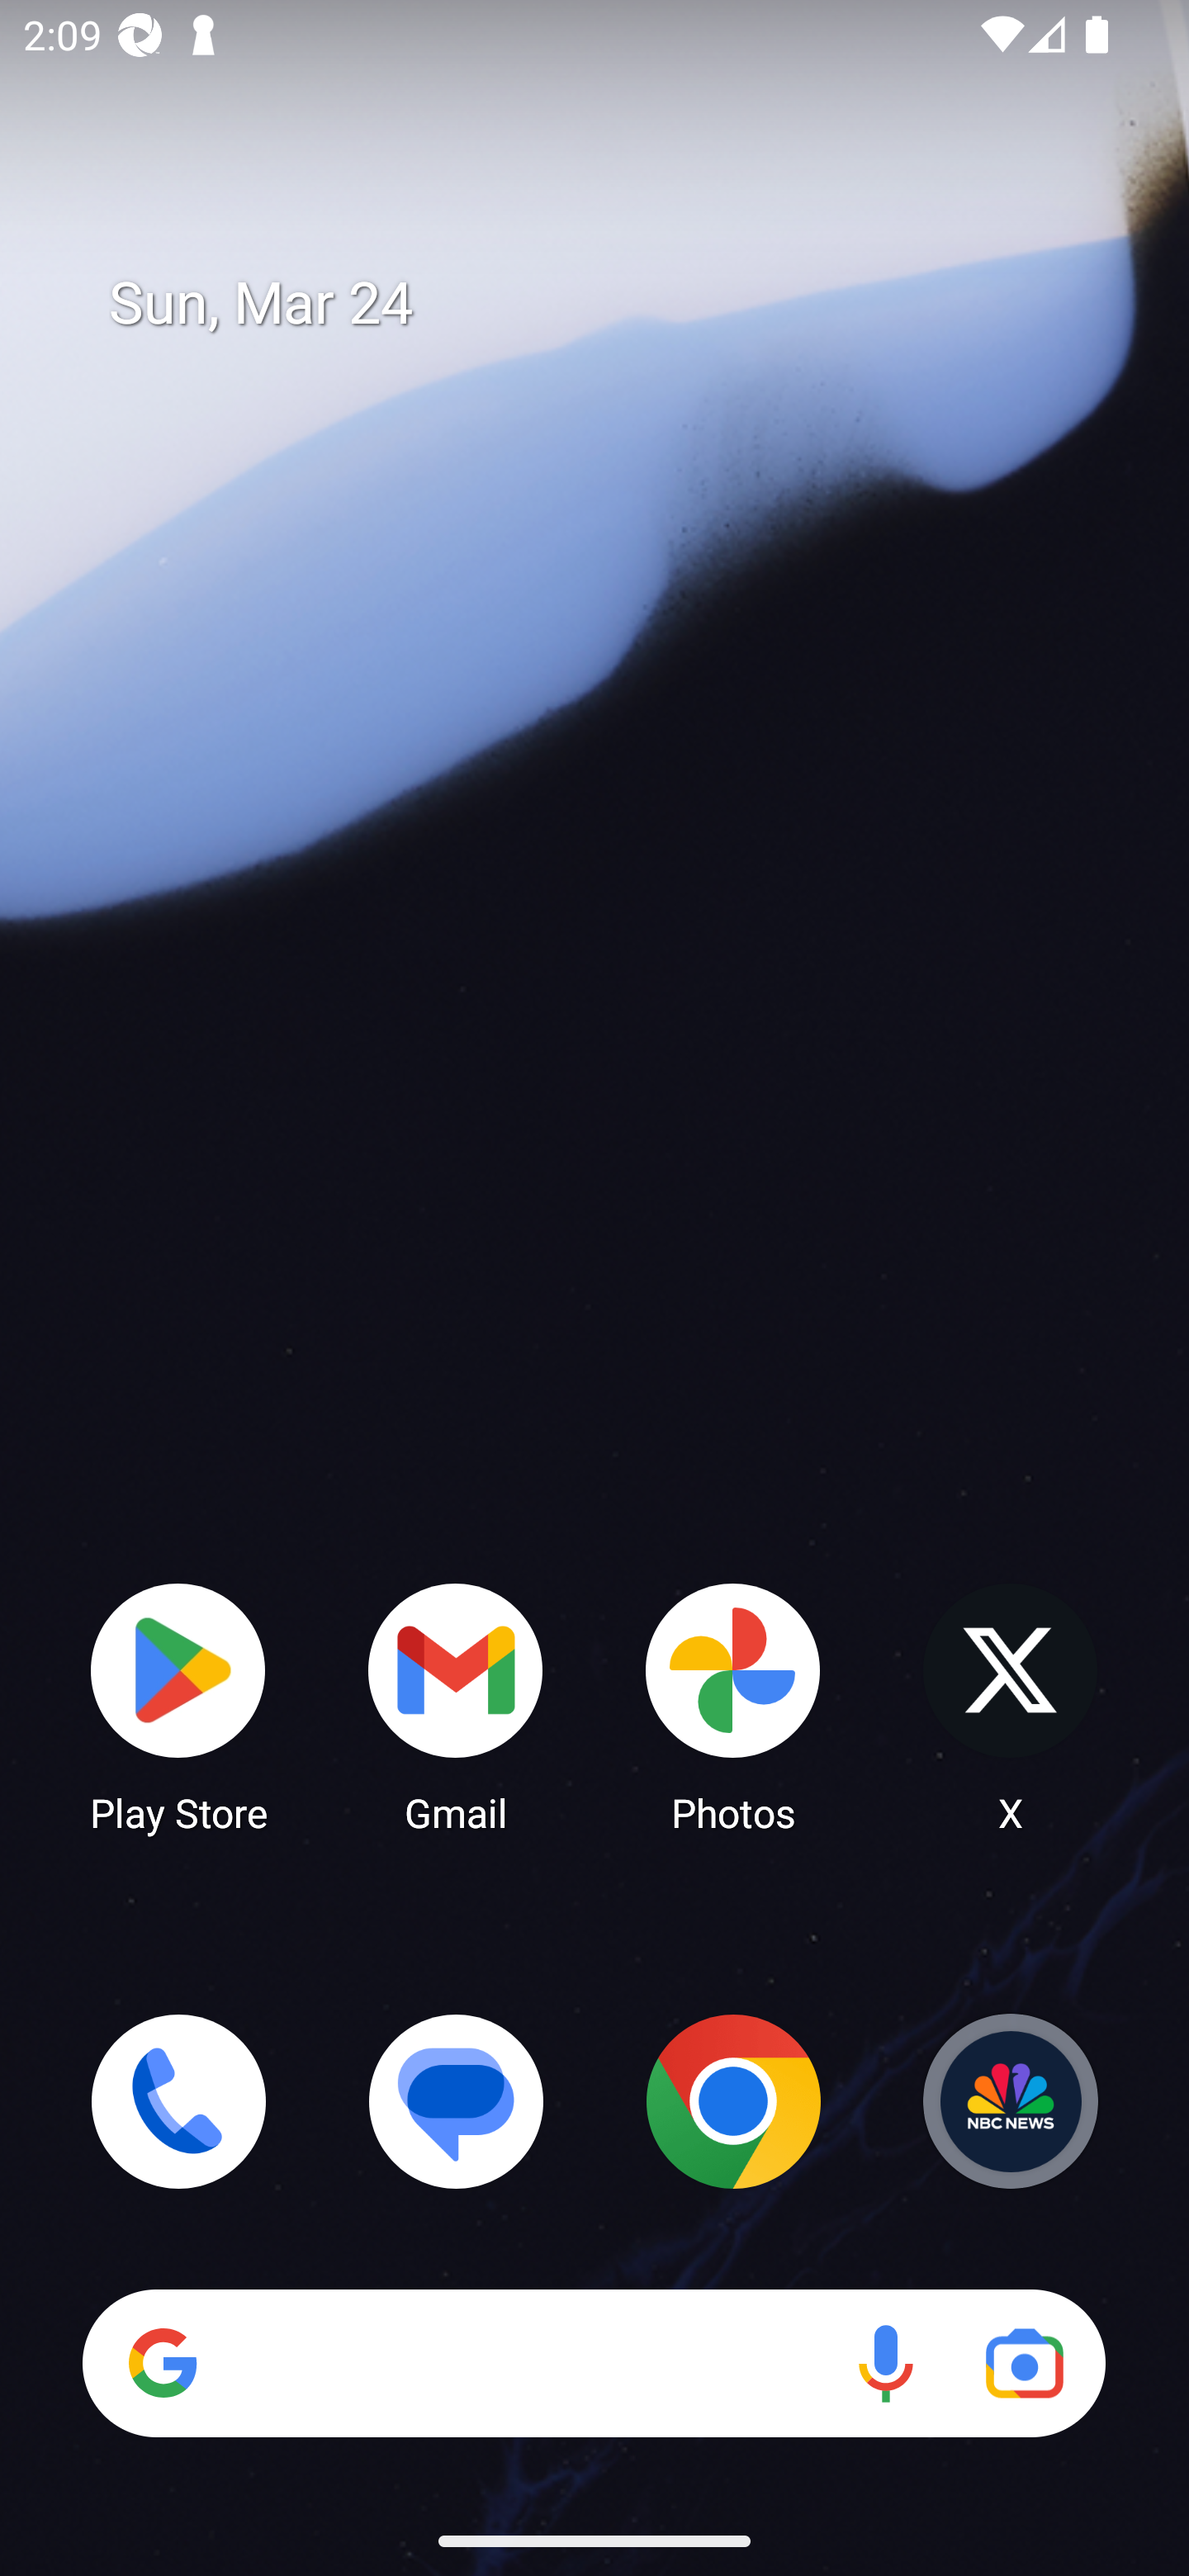 Image resolution: width=1189 pixels, height=2576 pixels. Describe the element at coordinates (885, 2363) in the screenshot. I see `Voice search` at that location.